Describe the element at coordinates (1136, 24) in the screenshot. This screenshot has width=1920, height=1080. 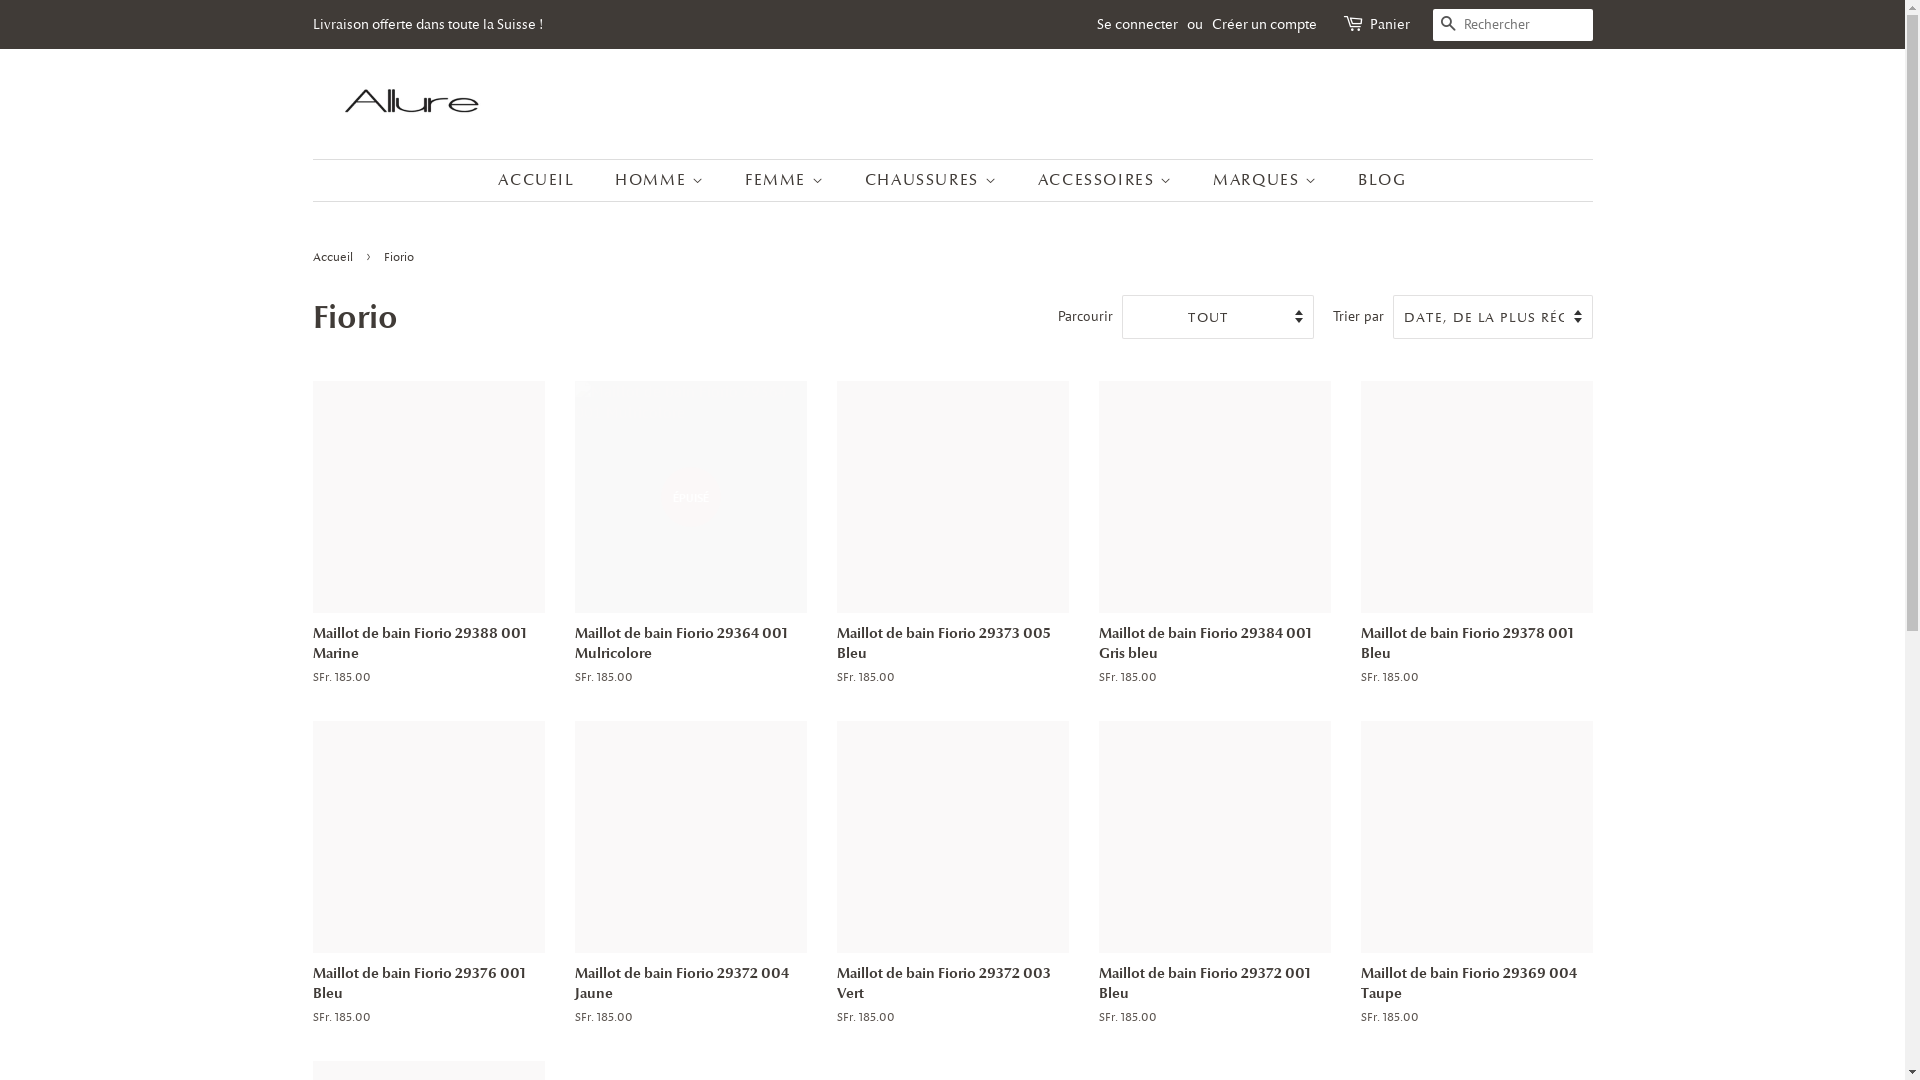
I see `Se connecter` at that location.